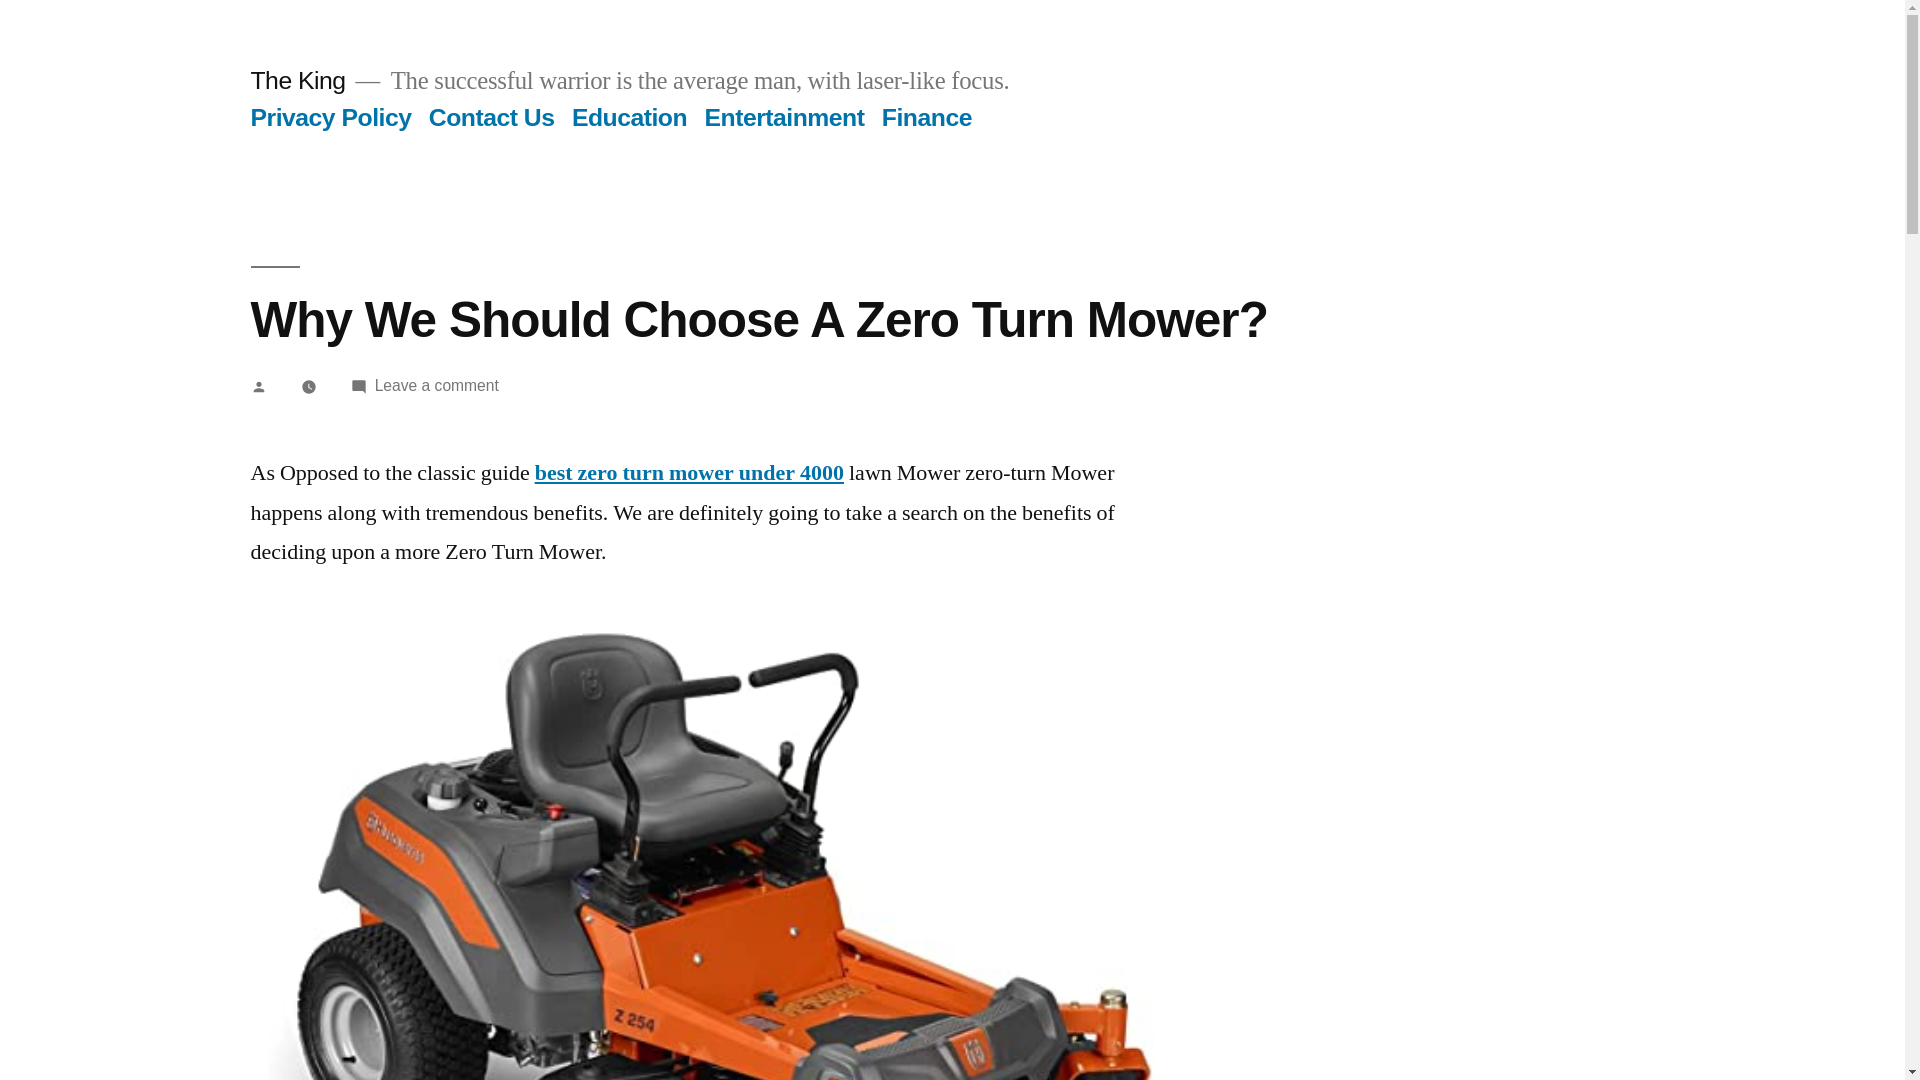 The width and height of the screenshot is (1920, 1080). What do you see at coordinates (297, 80) in the screenshot?
I see `Finance` at bounding box center [297, 80].